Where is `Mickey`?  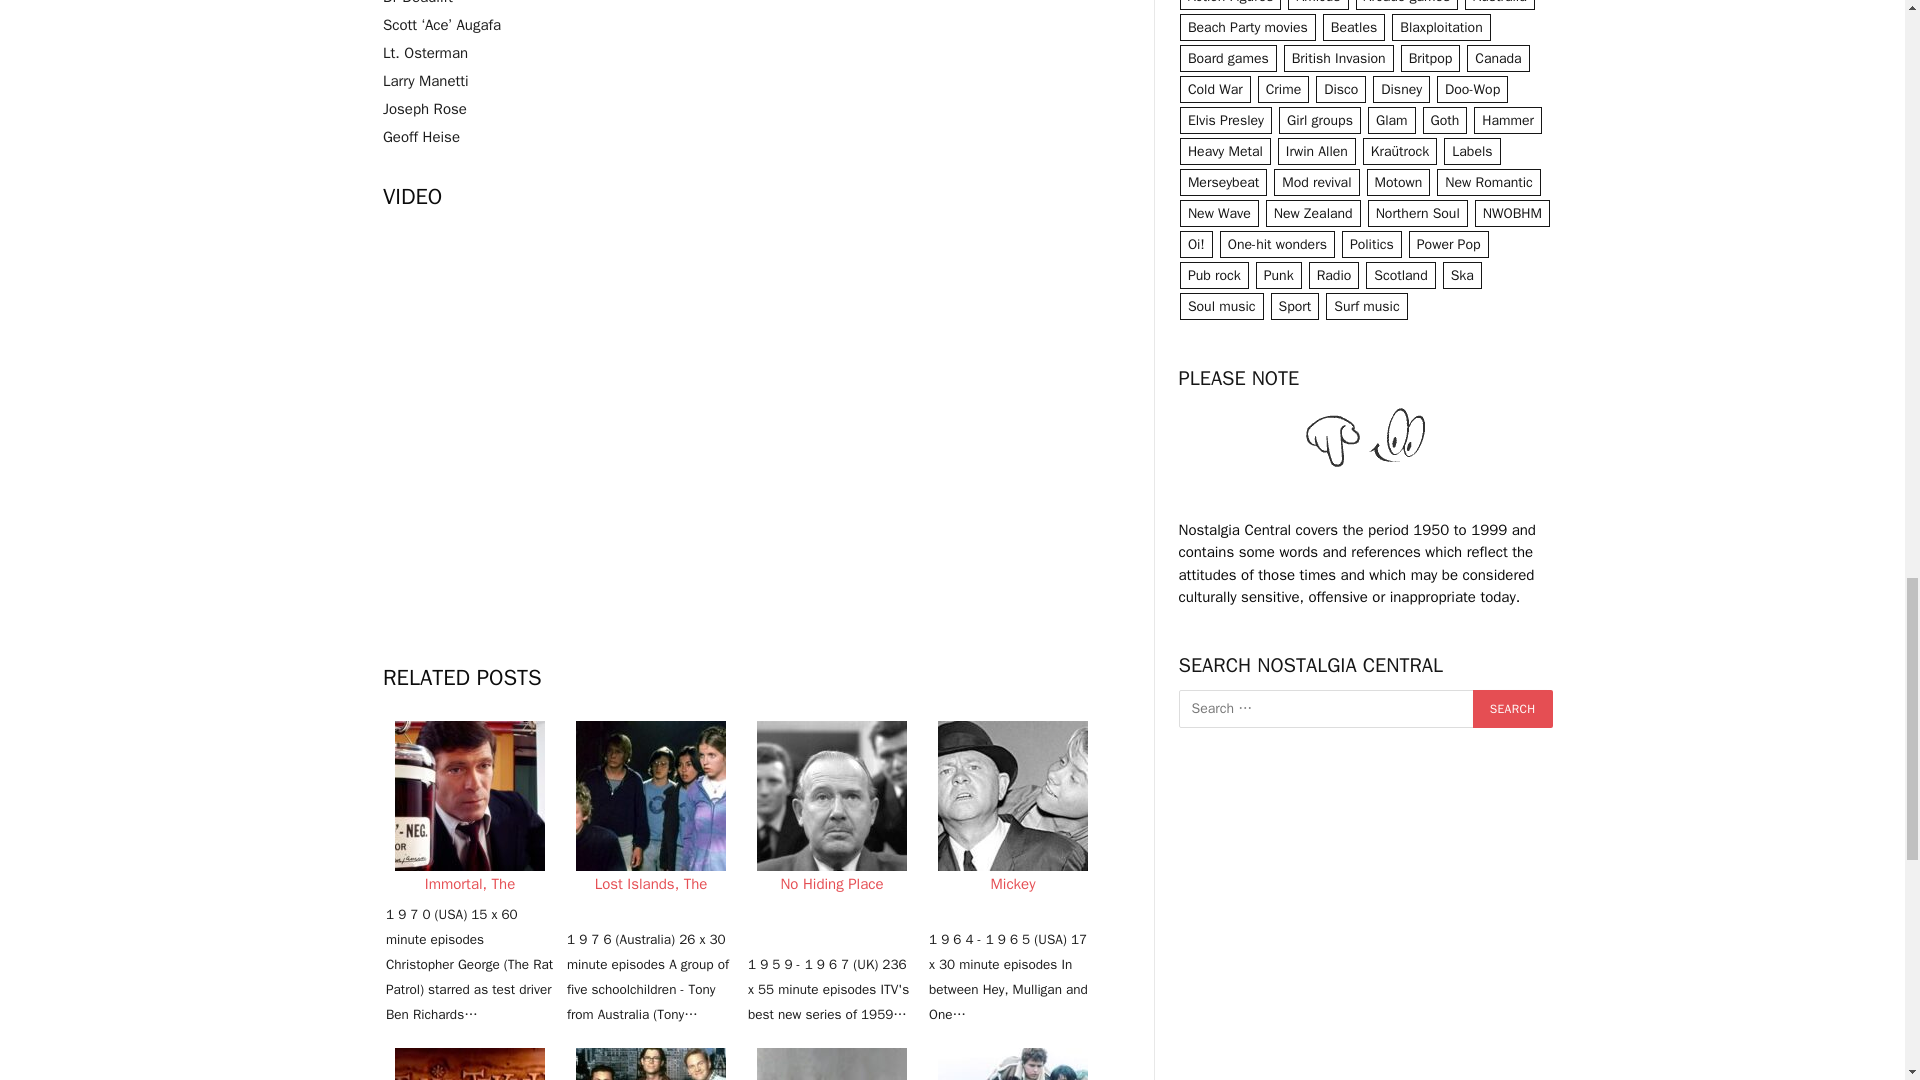
Mickey is located at coordinates (1013, 796).